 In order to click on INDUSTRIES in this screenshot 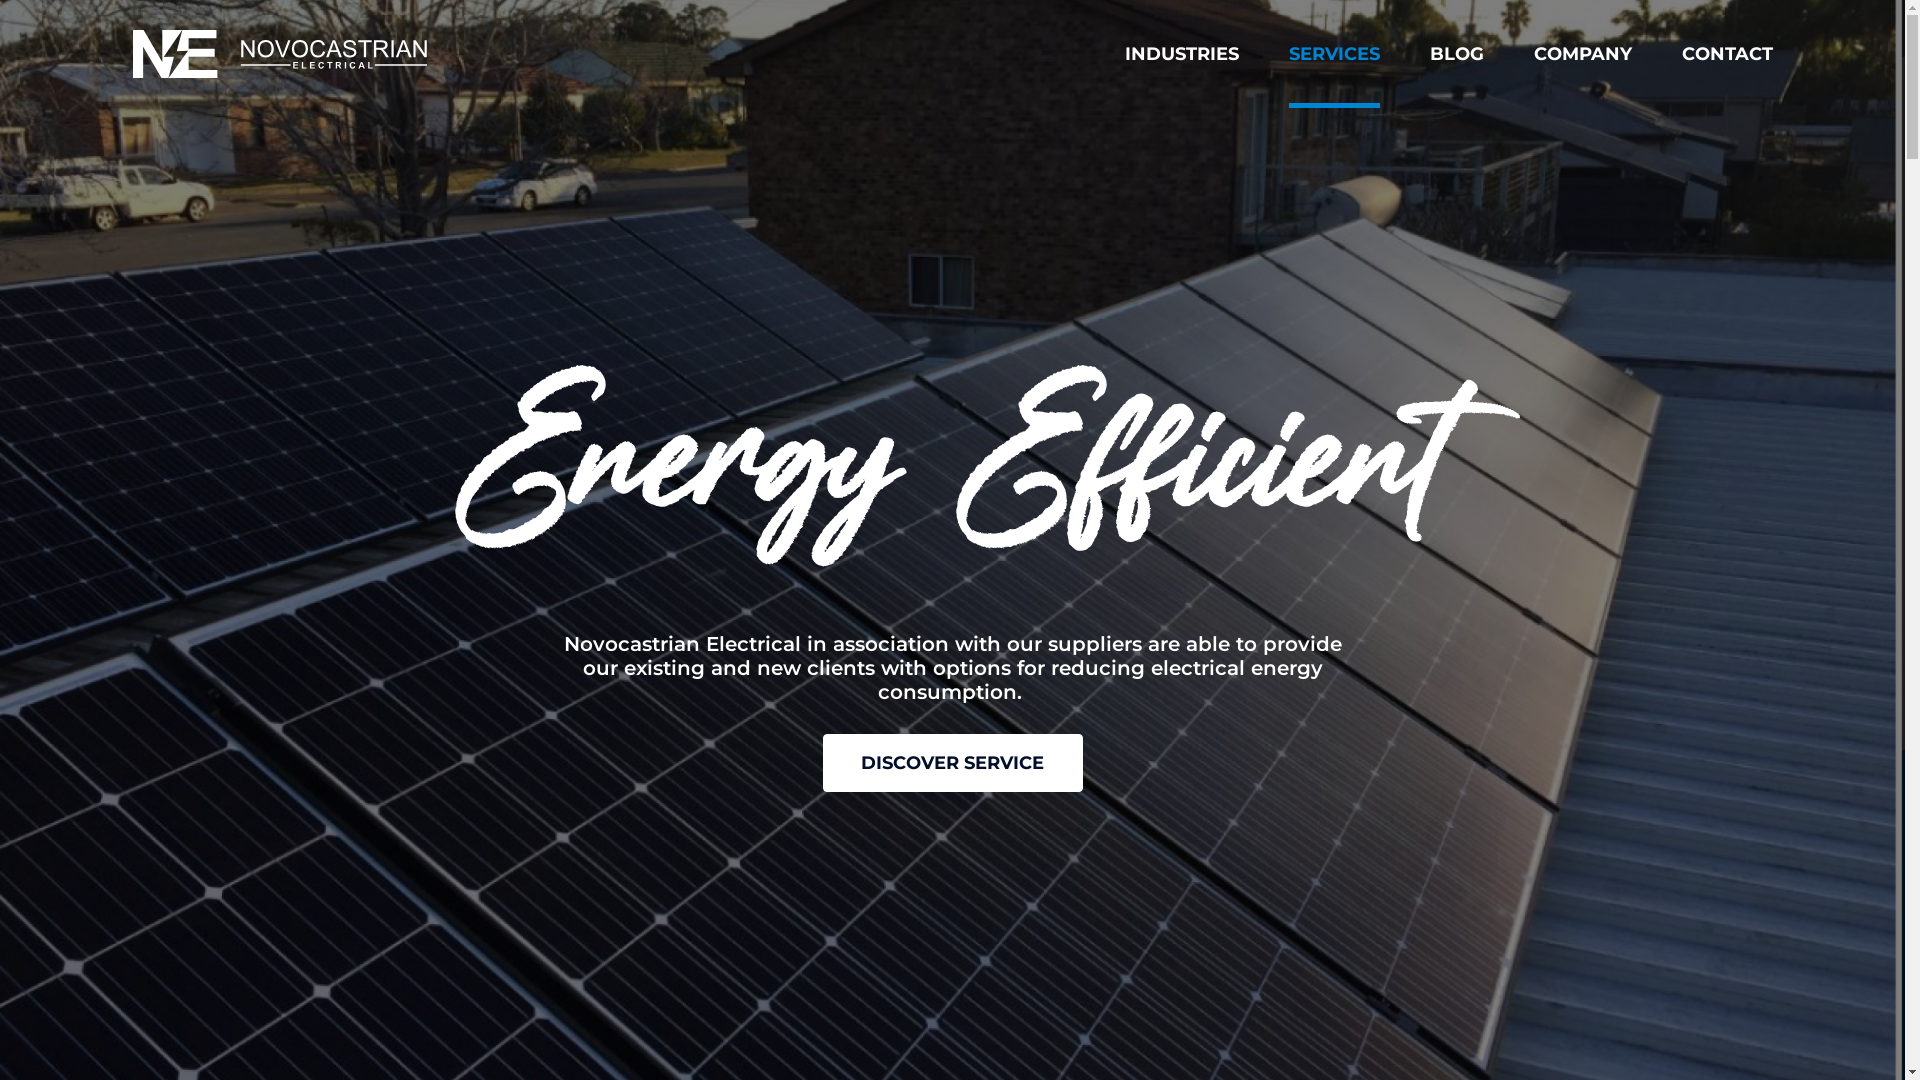, I will do `click(1181, 54)`.